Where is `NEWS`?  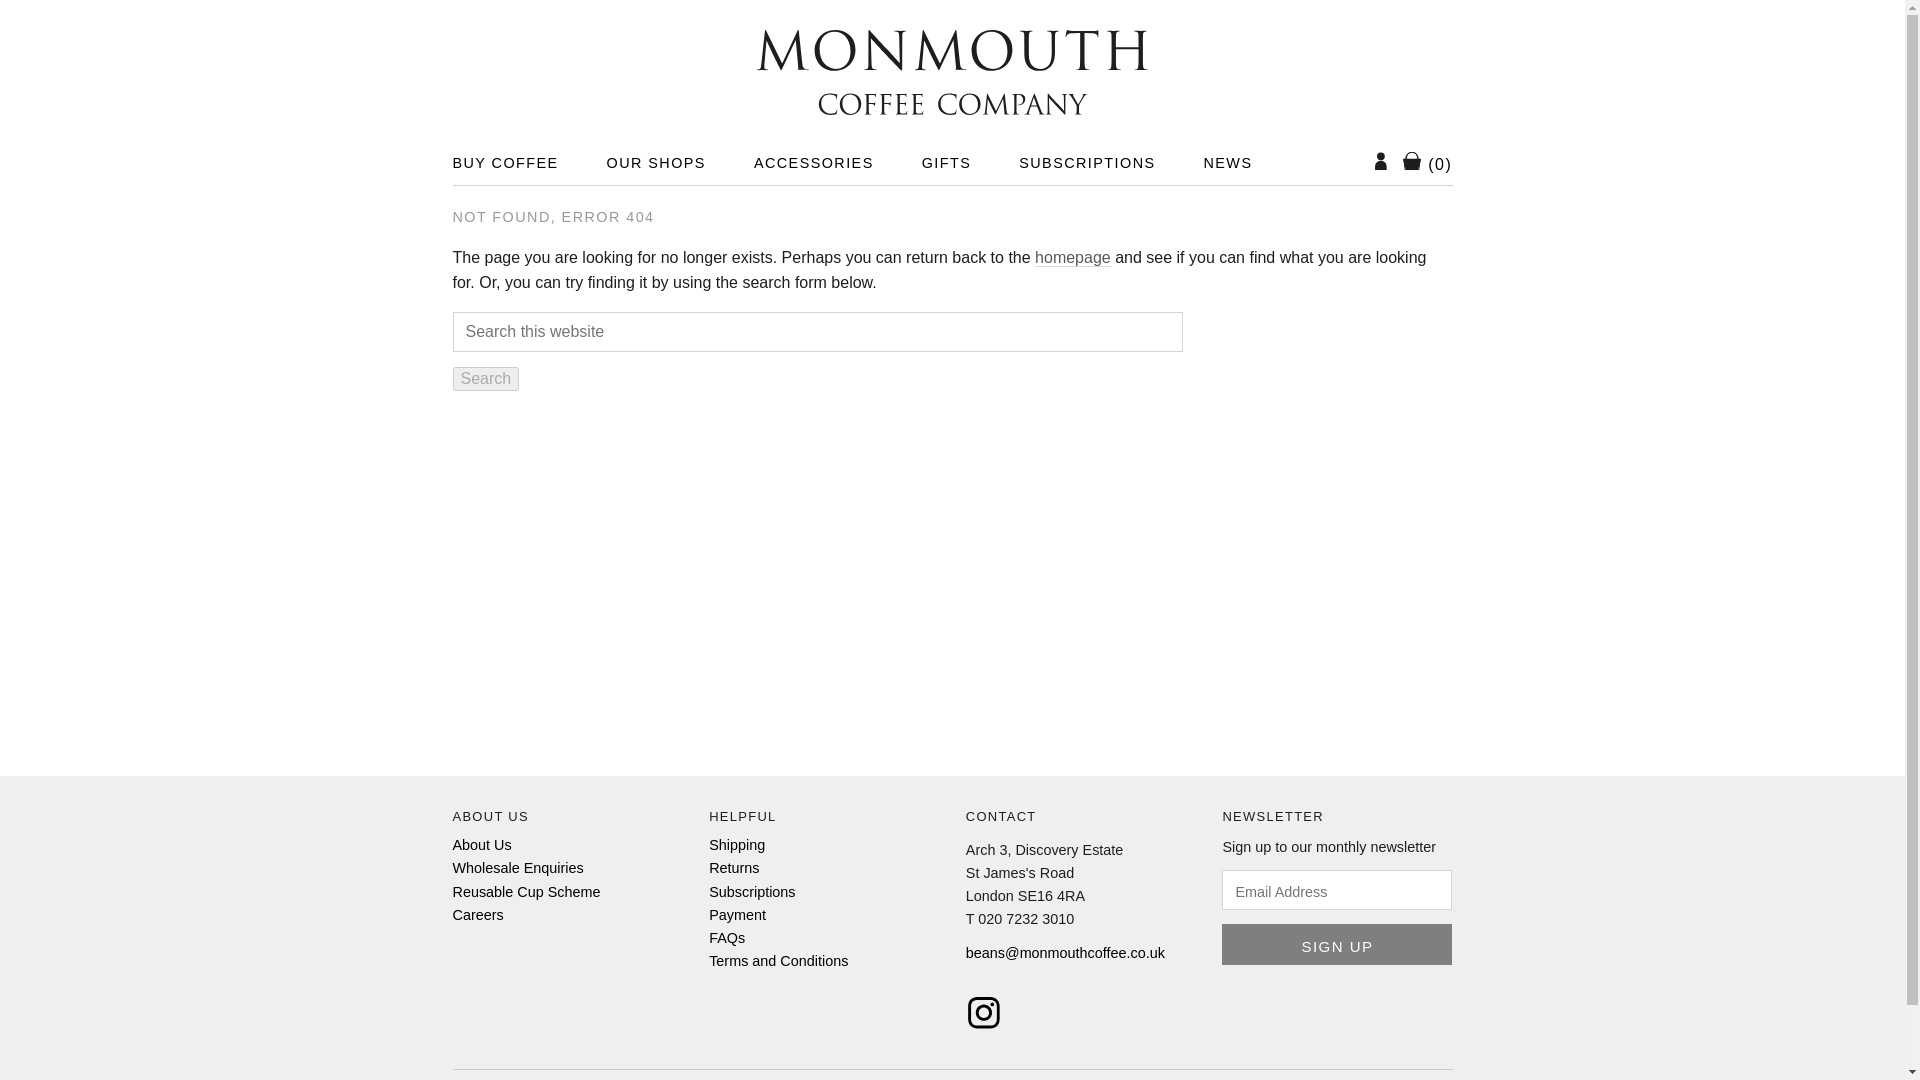 NEWS is located at coordinates (1228, 162).